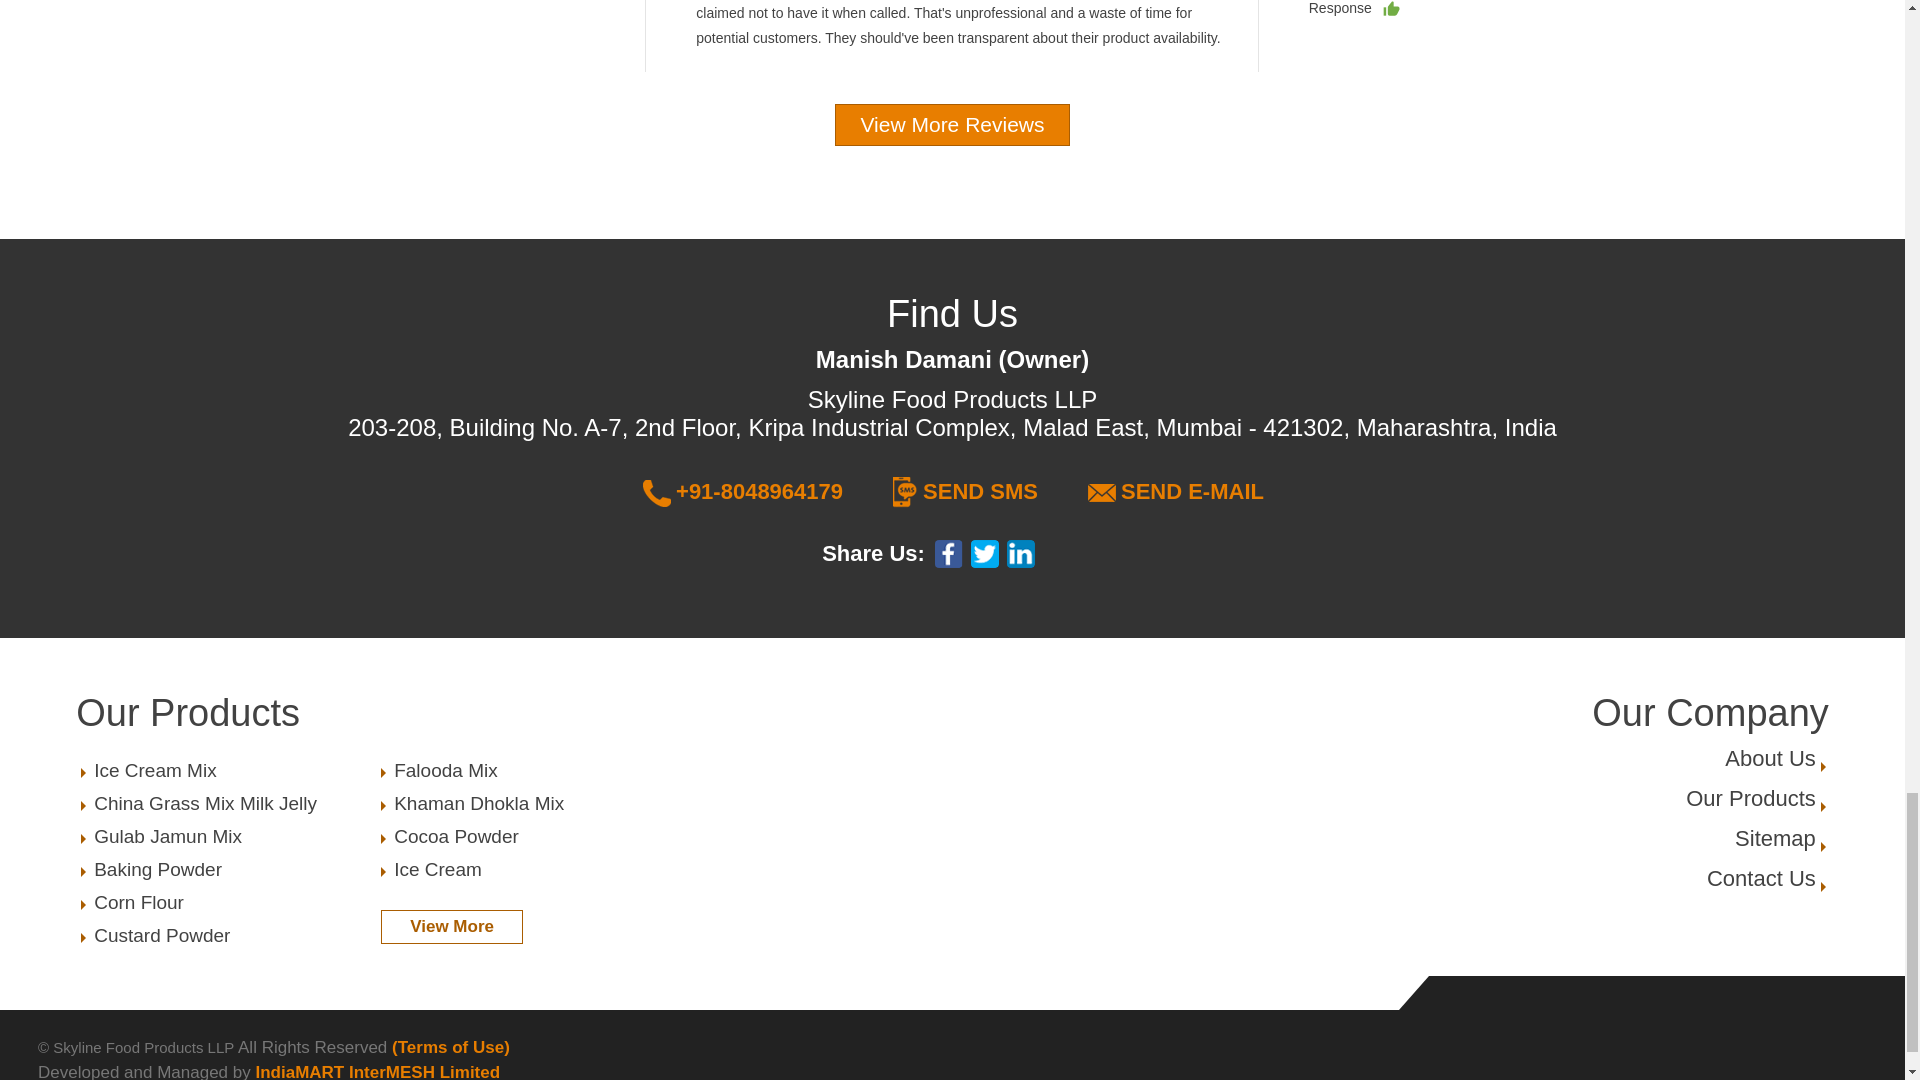  What do you see at coordinates (526, 836) in the screenshot?
I see `Khaman Dhokla Mix` at bounding box center [526, 836].